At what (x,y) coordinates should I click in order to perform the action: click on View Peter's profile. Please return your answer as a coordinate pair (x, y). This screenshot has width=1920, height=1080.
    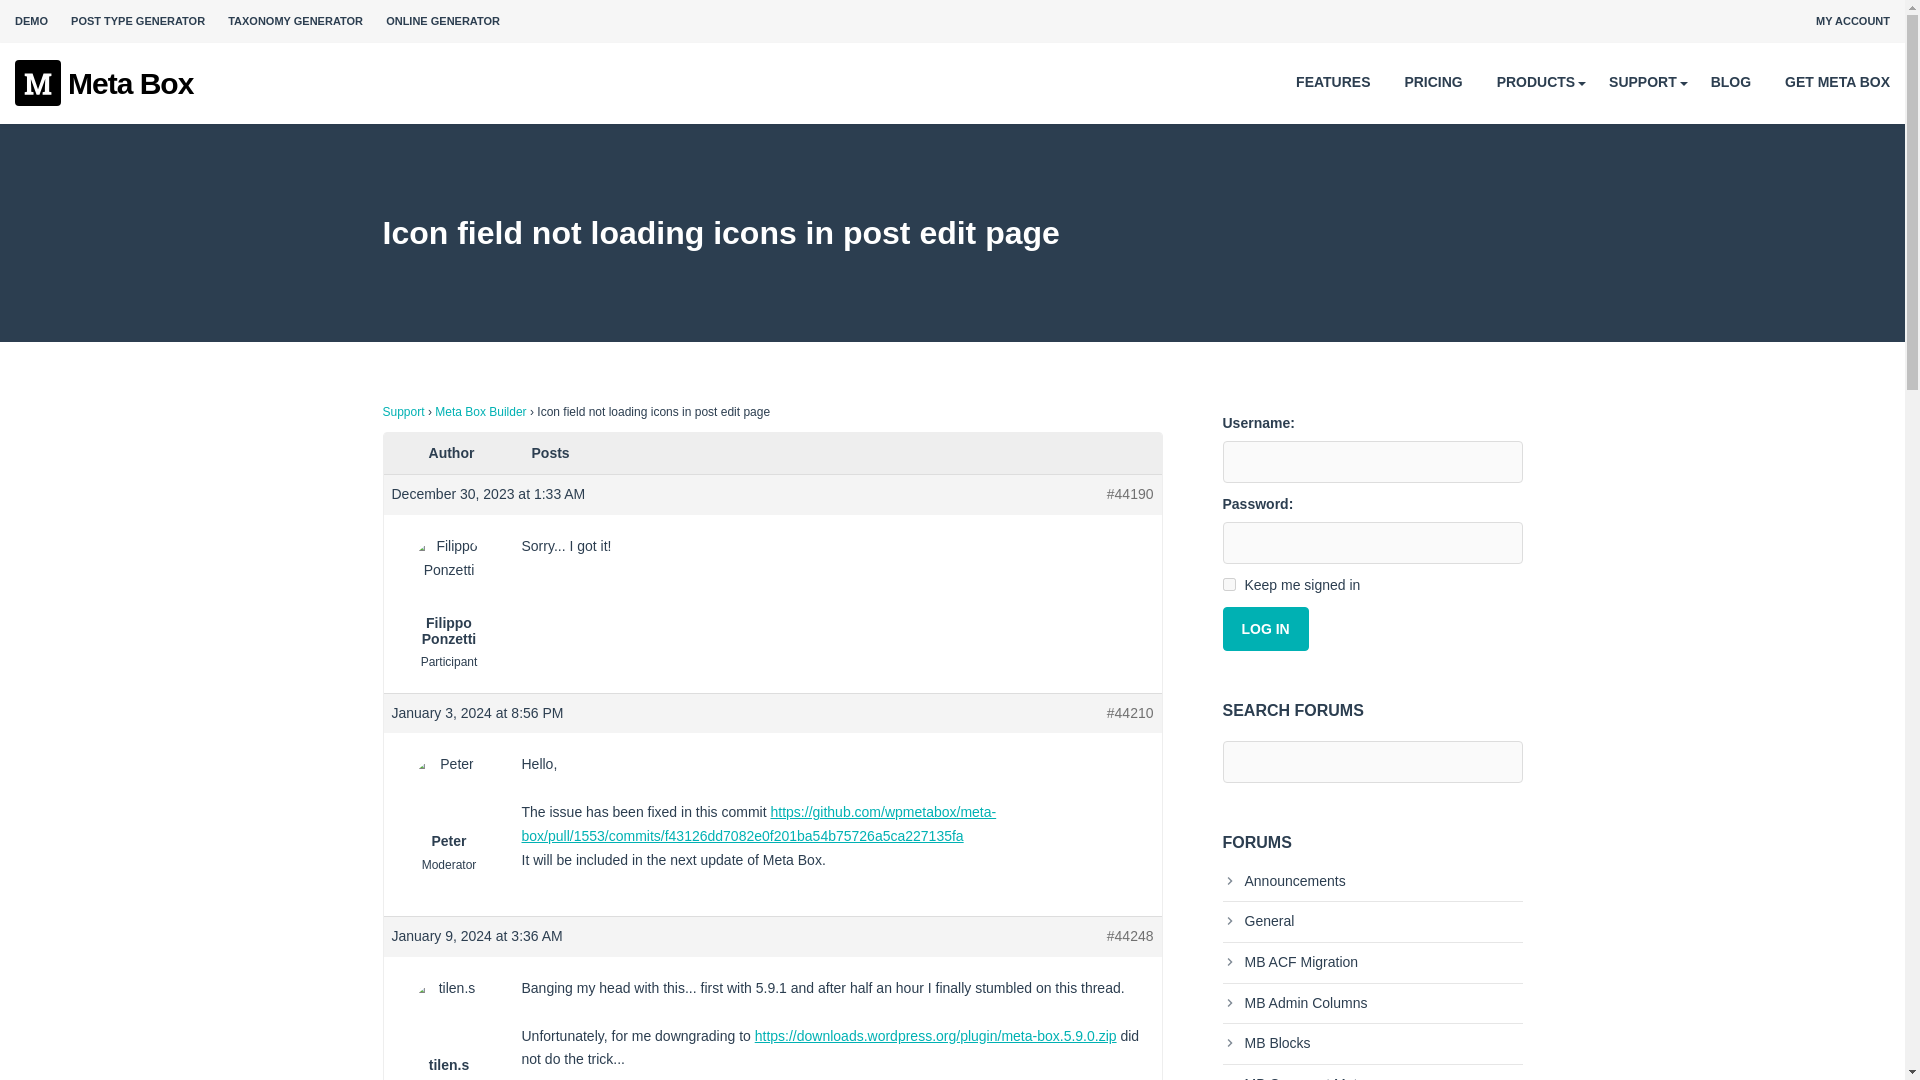
    Looking at the image, I should click on (448, 802).